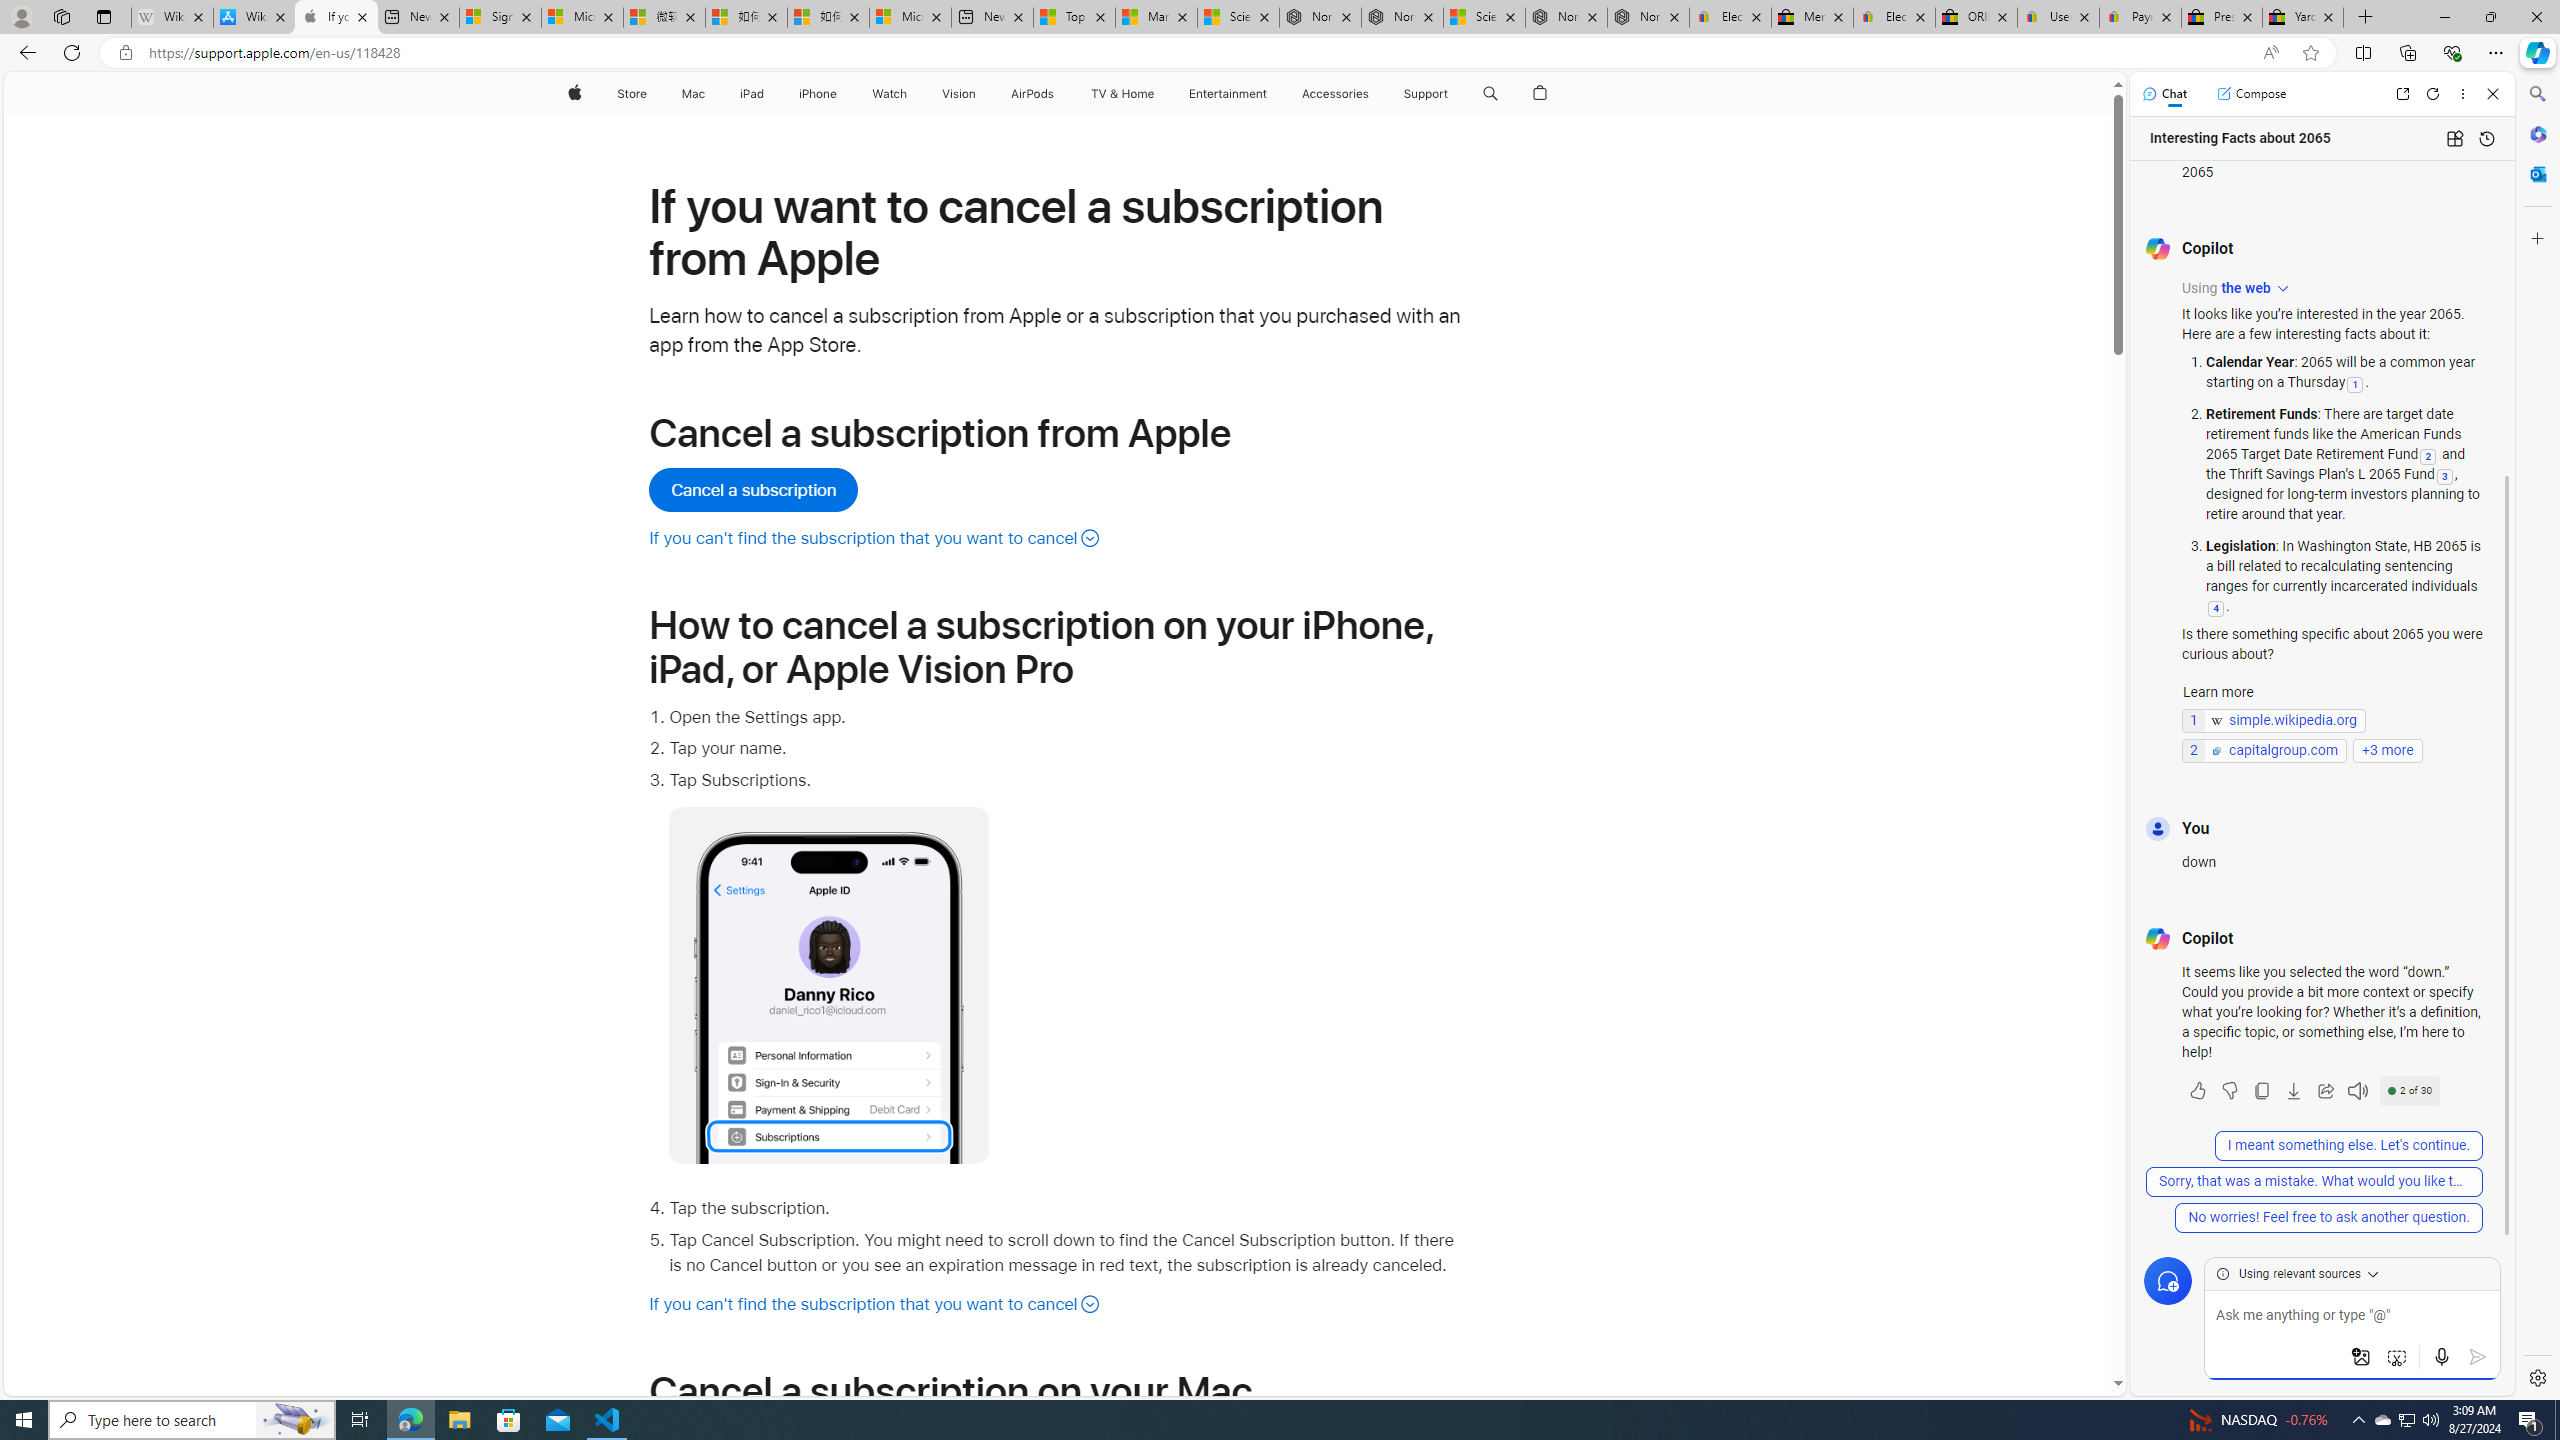 The image size is (2560, 1440). I want to click on Cancel a subscription, so click(755, 490).